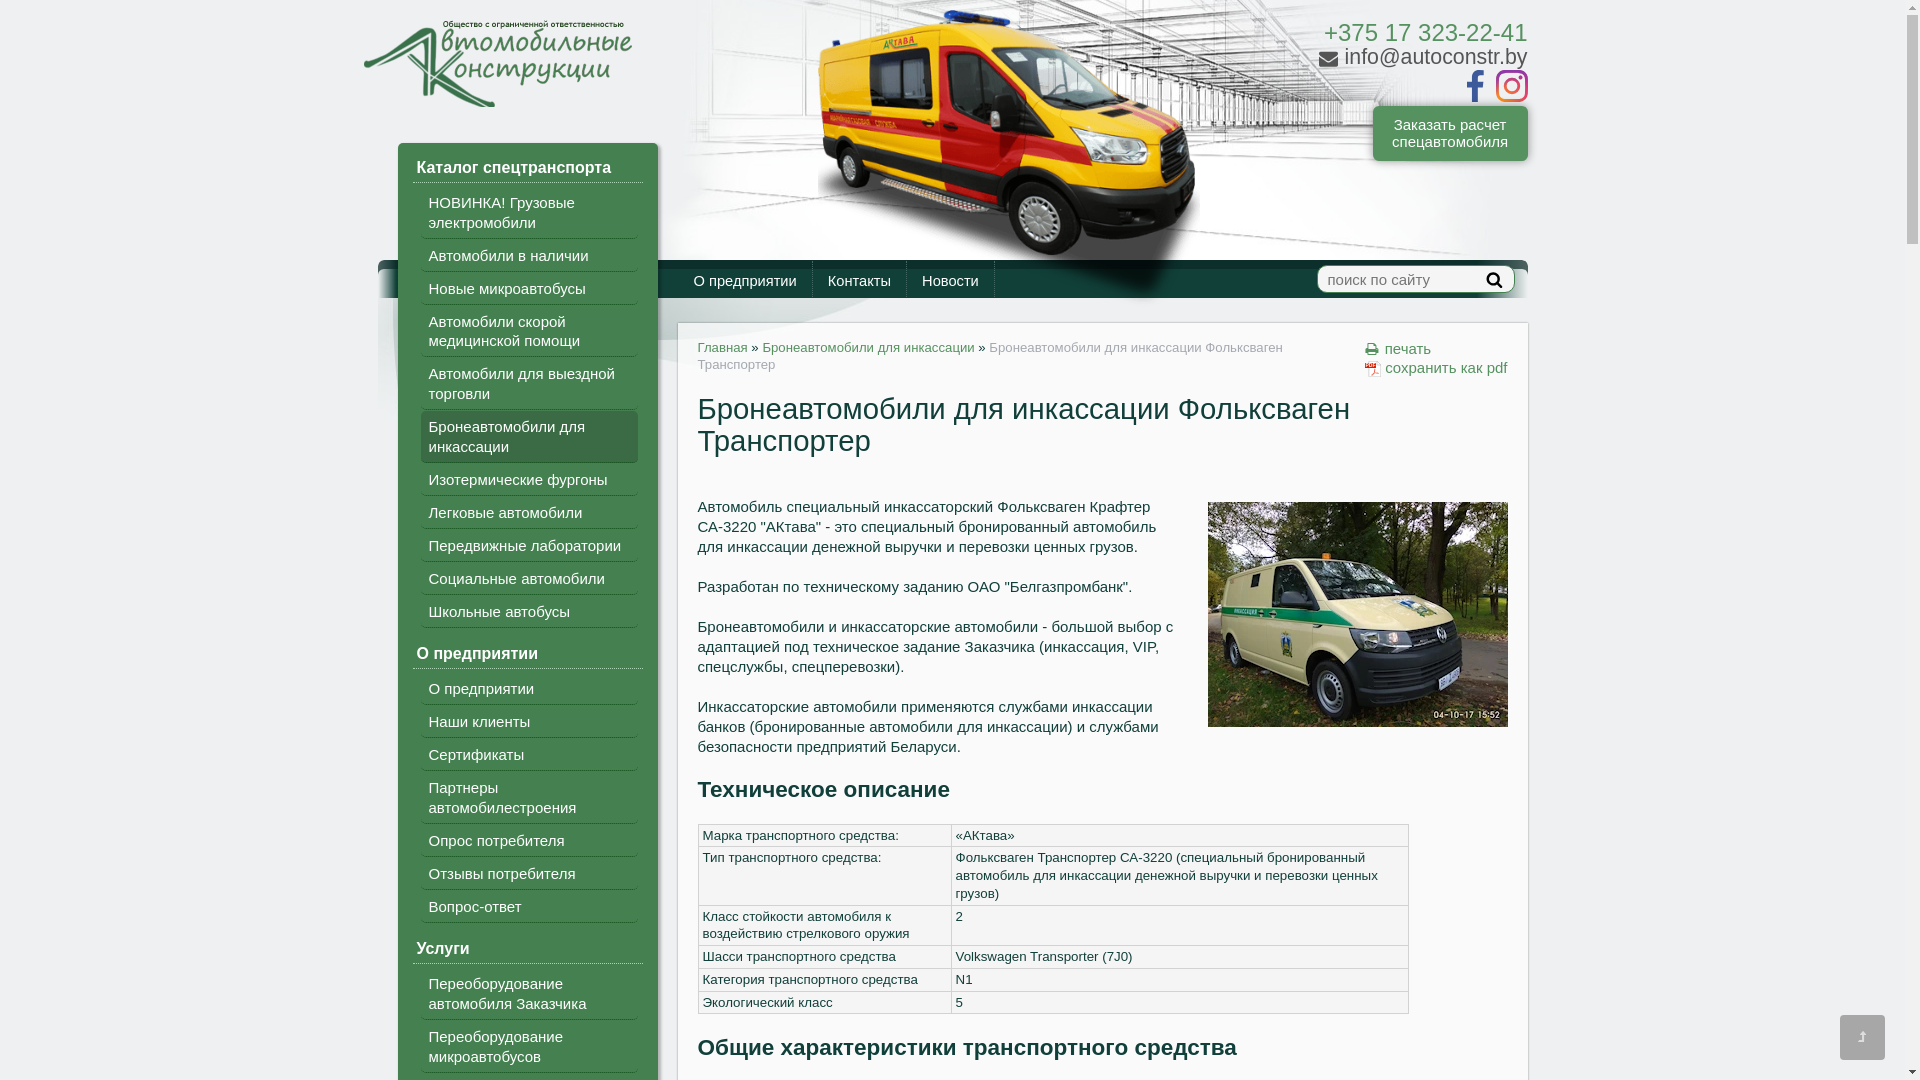 This screenshot has height=1080, width=1920. I want to click on info@autoconstr.by, so click(1422, 58).